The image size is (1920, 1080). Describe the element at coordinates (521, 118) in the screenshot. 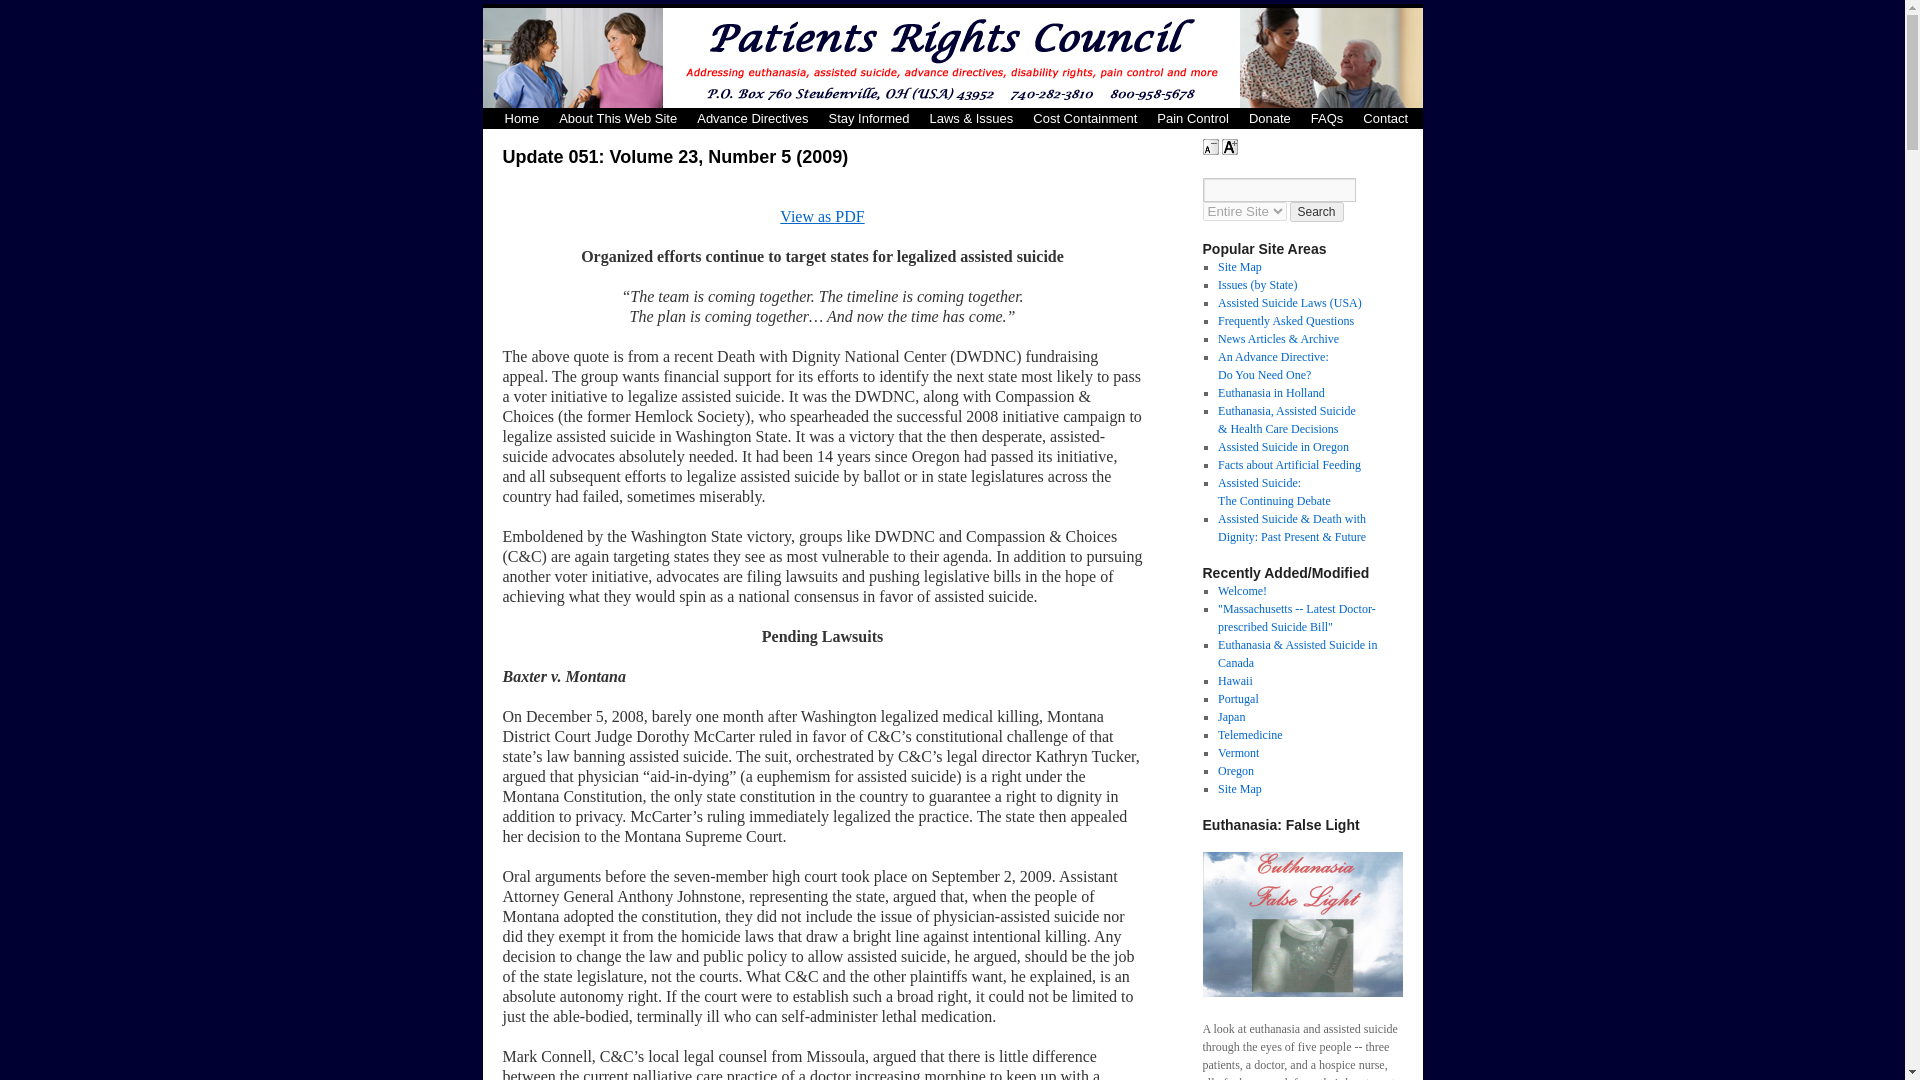

I see `Home` at that location.